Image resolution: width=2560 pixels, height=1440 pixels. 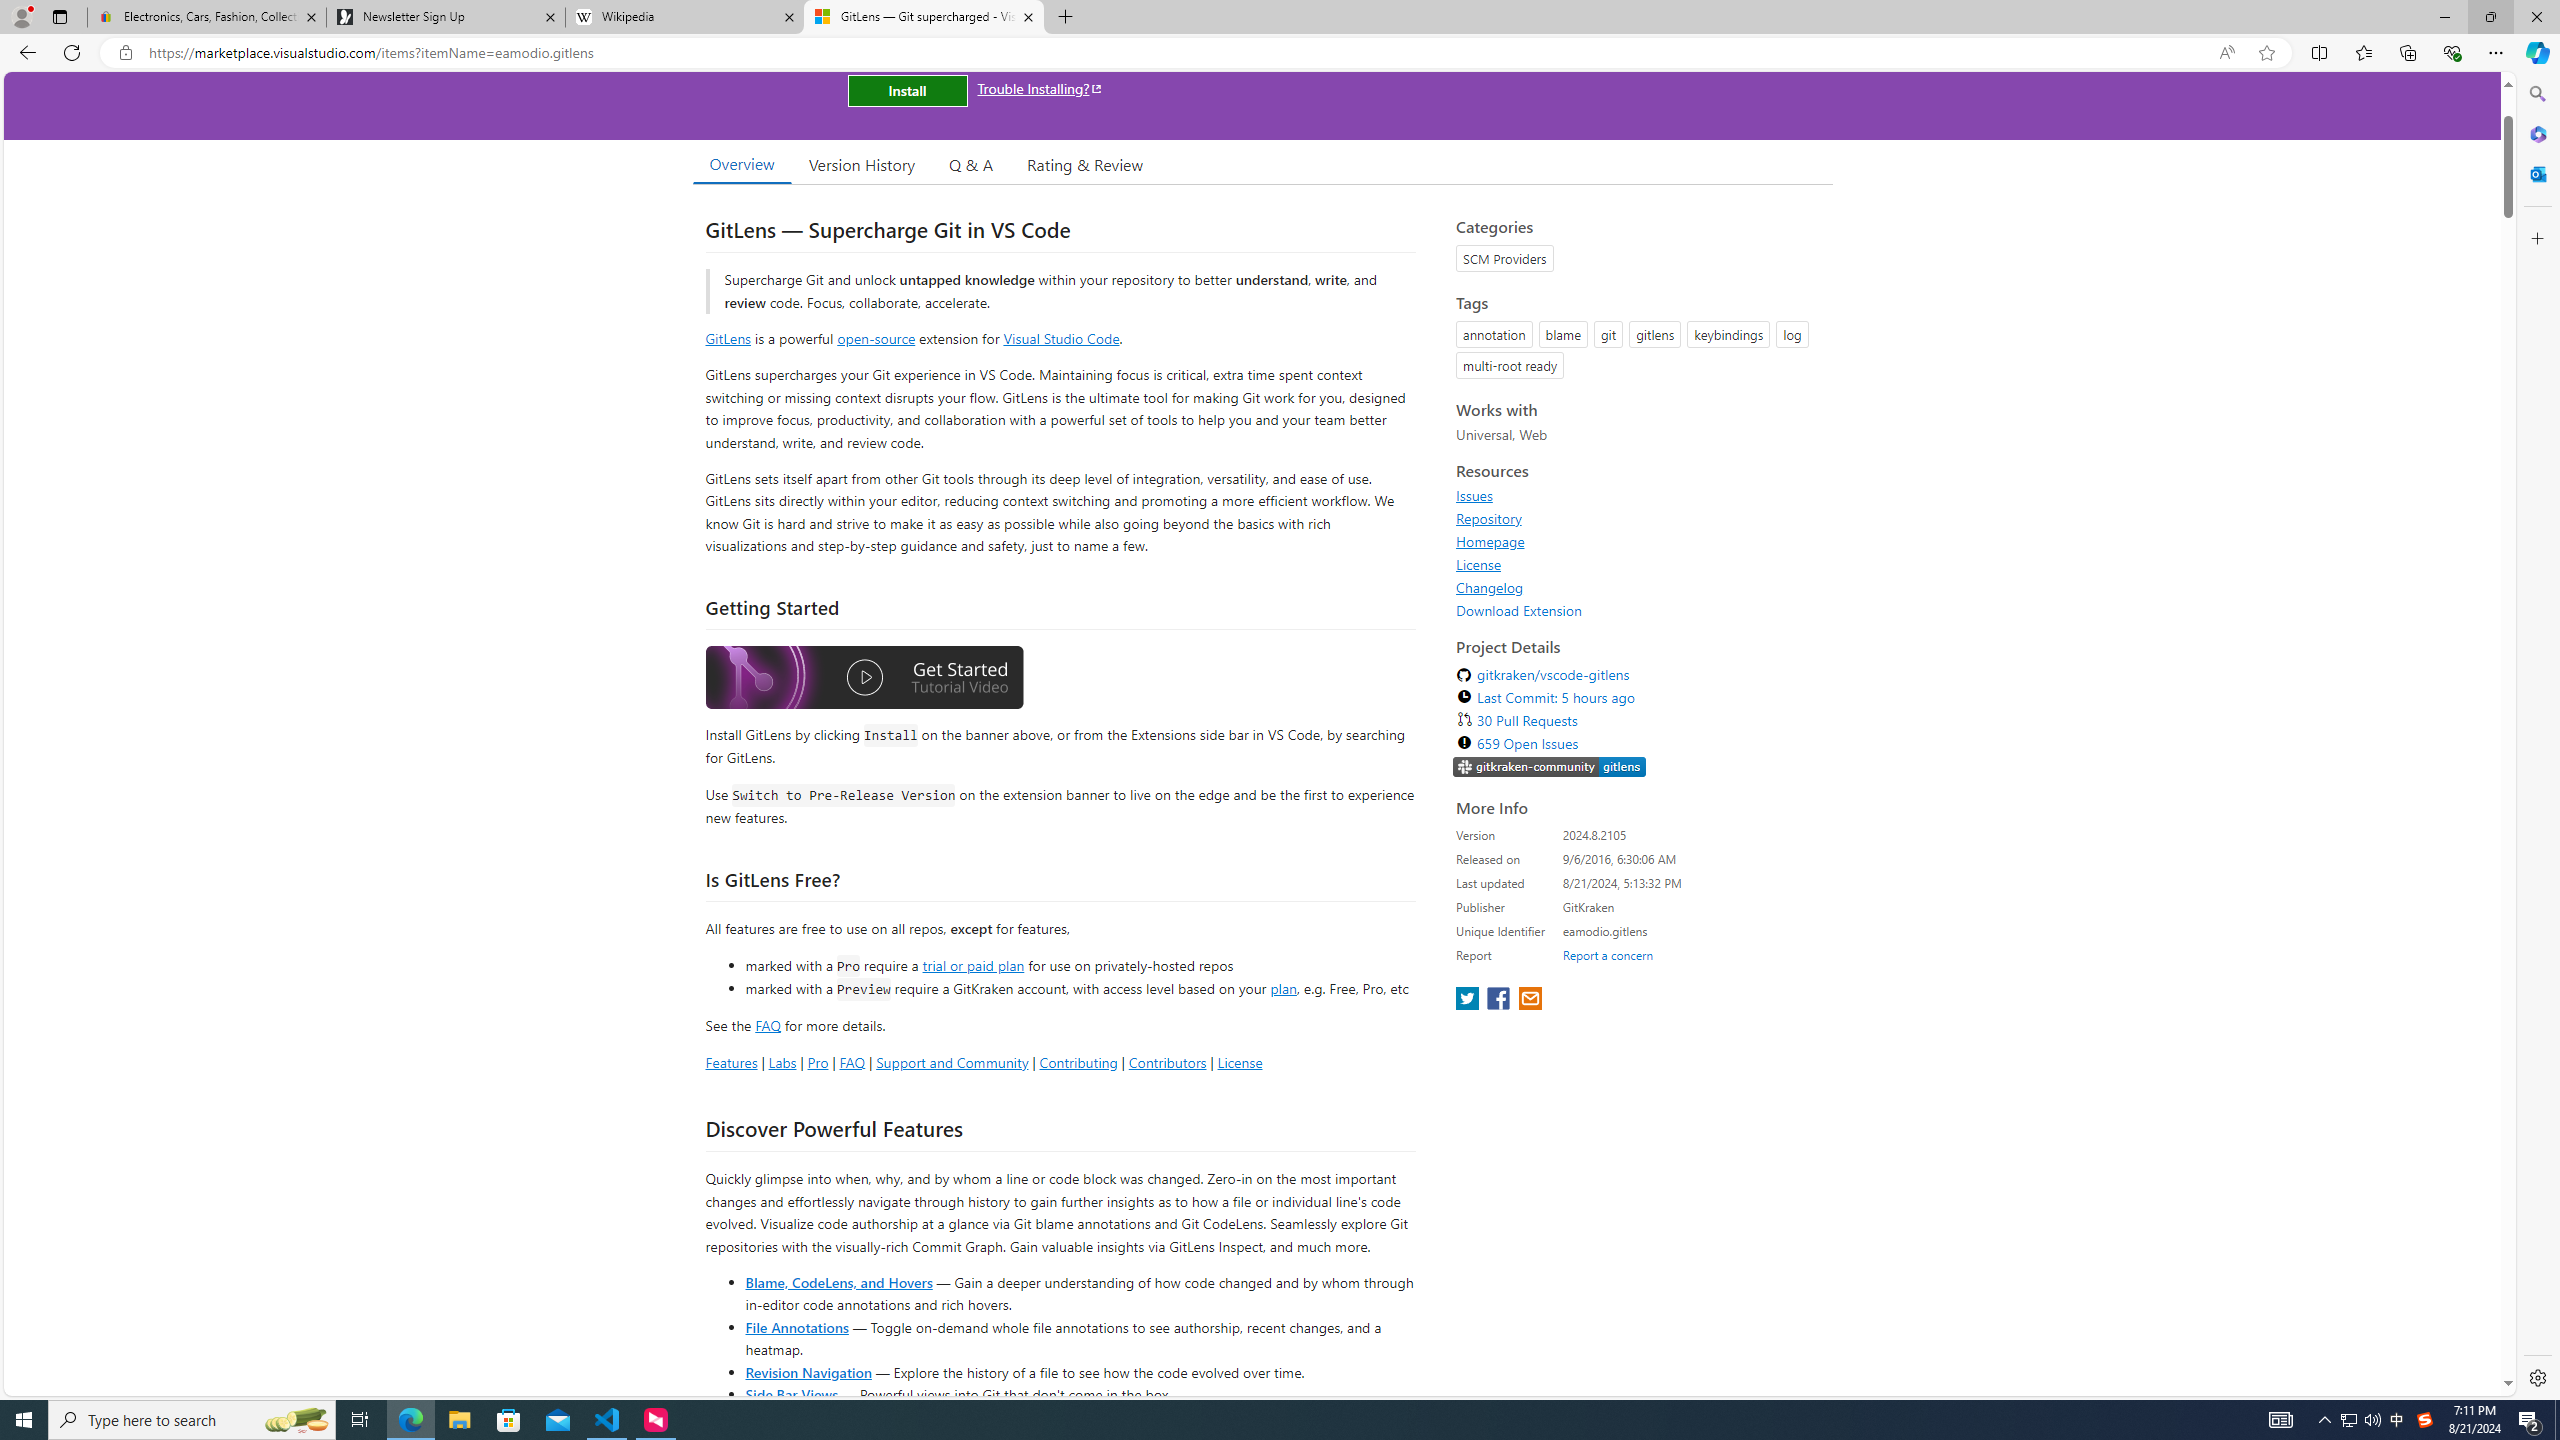 What do you see at coordinates (1638, 610) in the screenshot?
I see `Download Extension` at bounding box center [1638, 610].